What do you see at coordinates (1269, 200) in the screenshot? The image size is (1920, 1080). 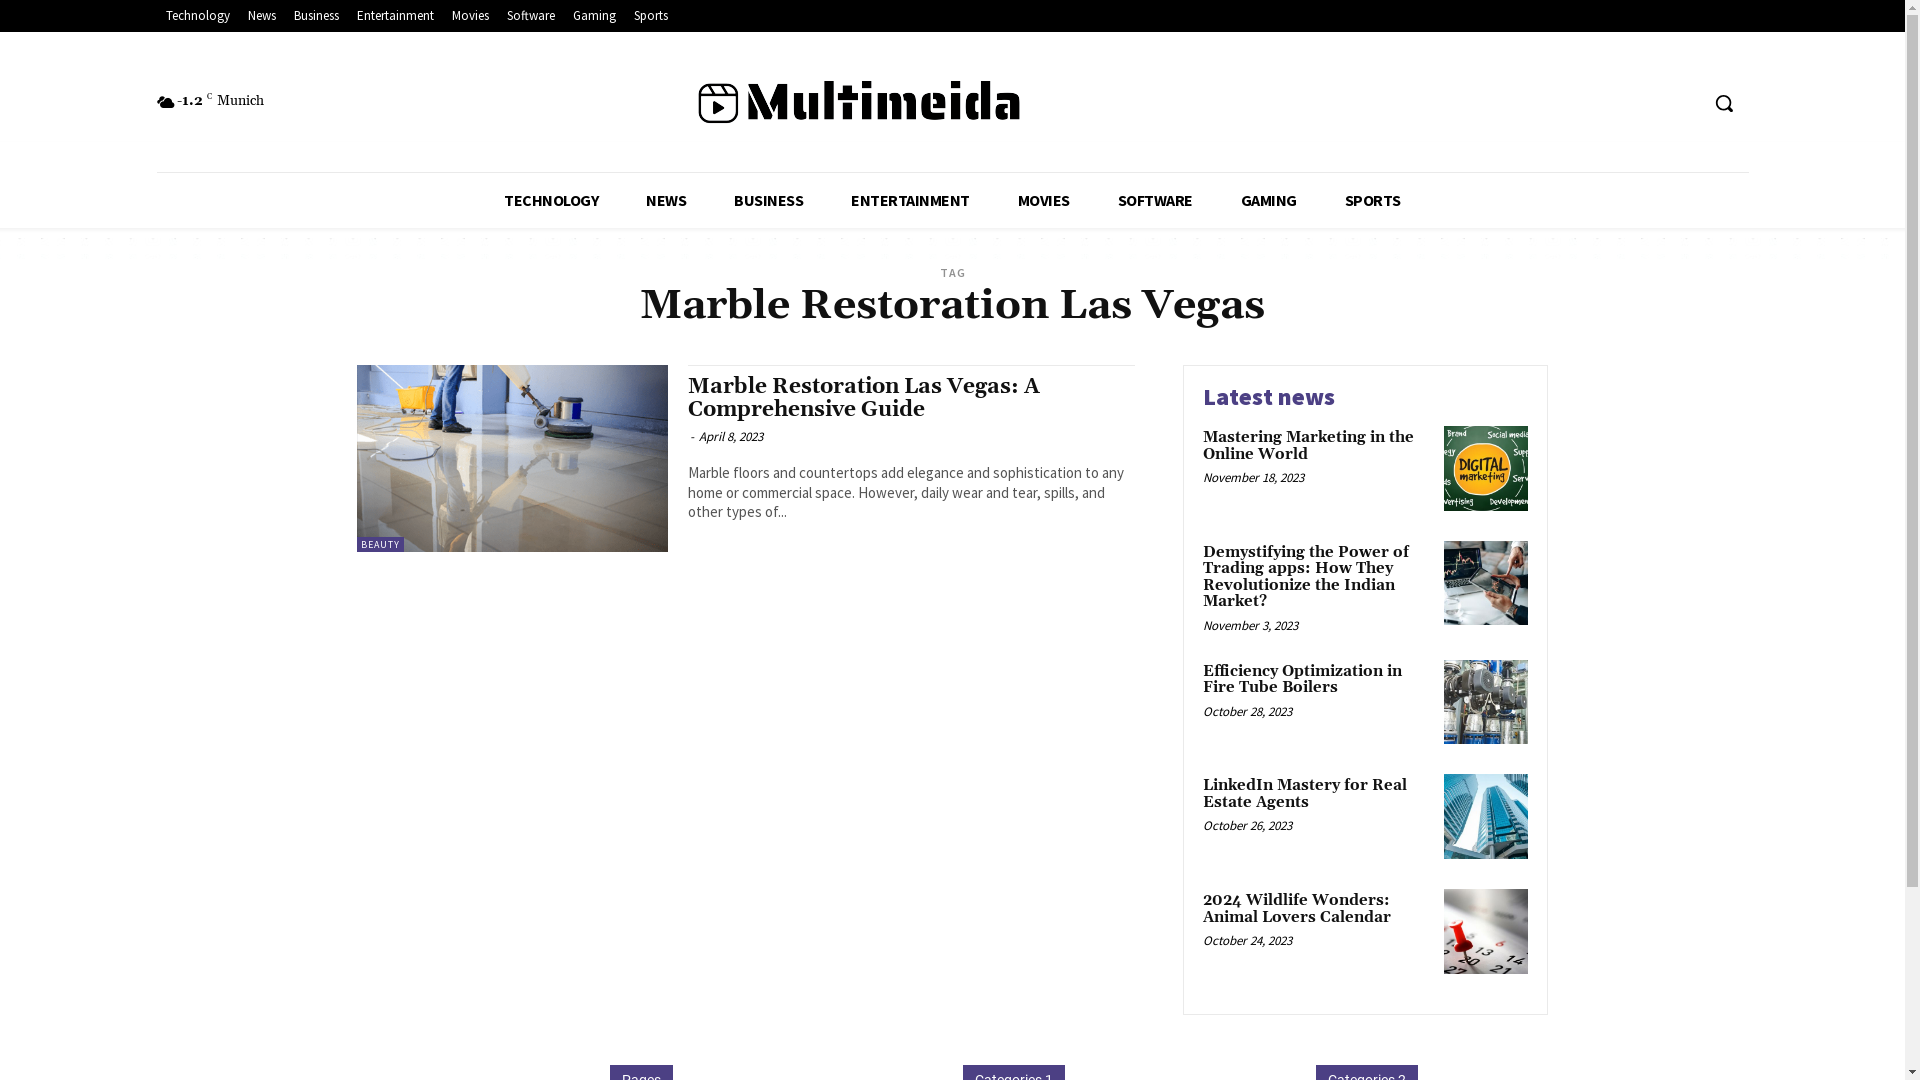 I see `GAMING` at bounding box center [1269, 200].